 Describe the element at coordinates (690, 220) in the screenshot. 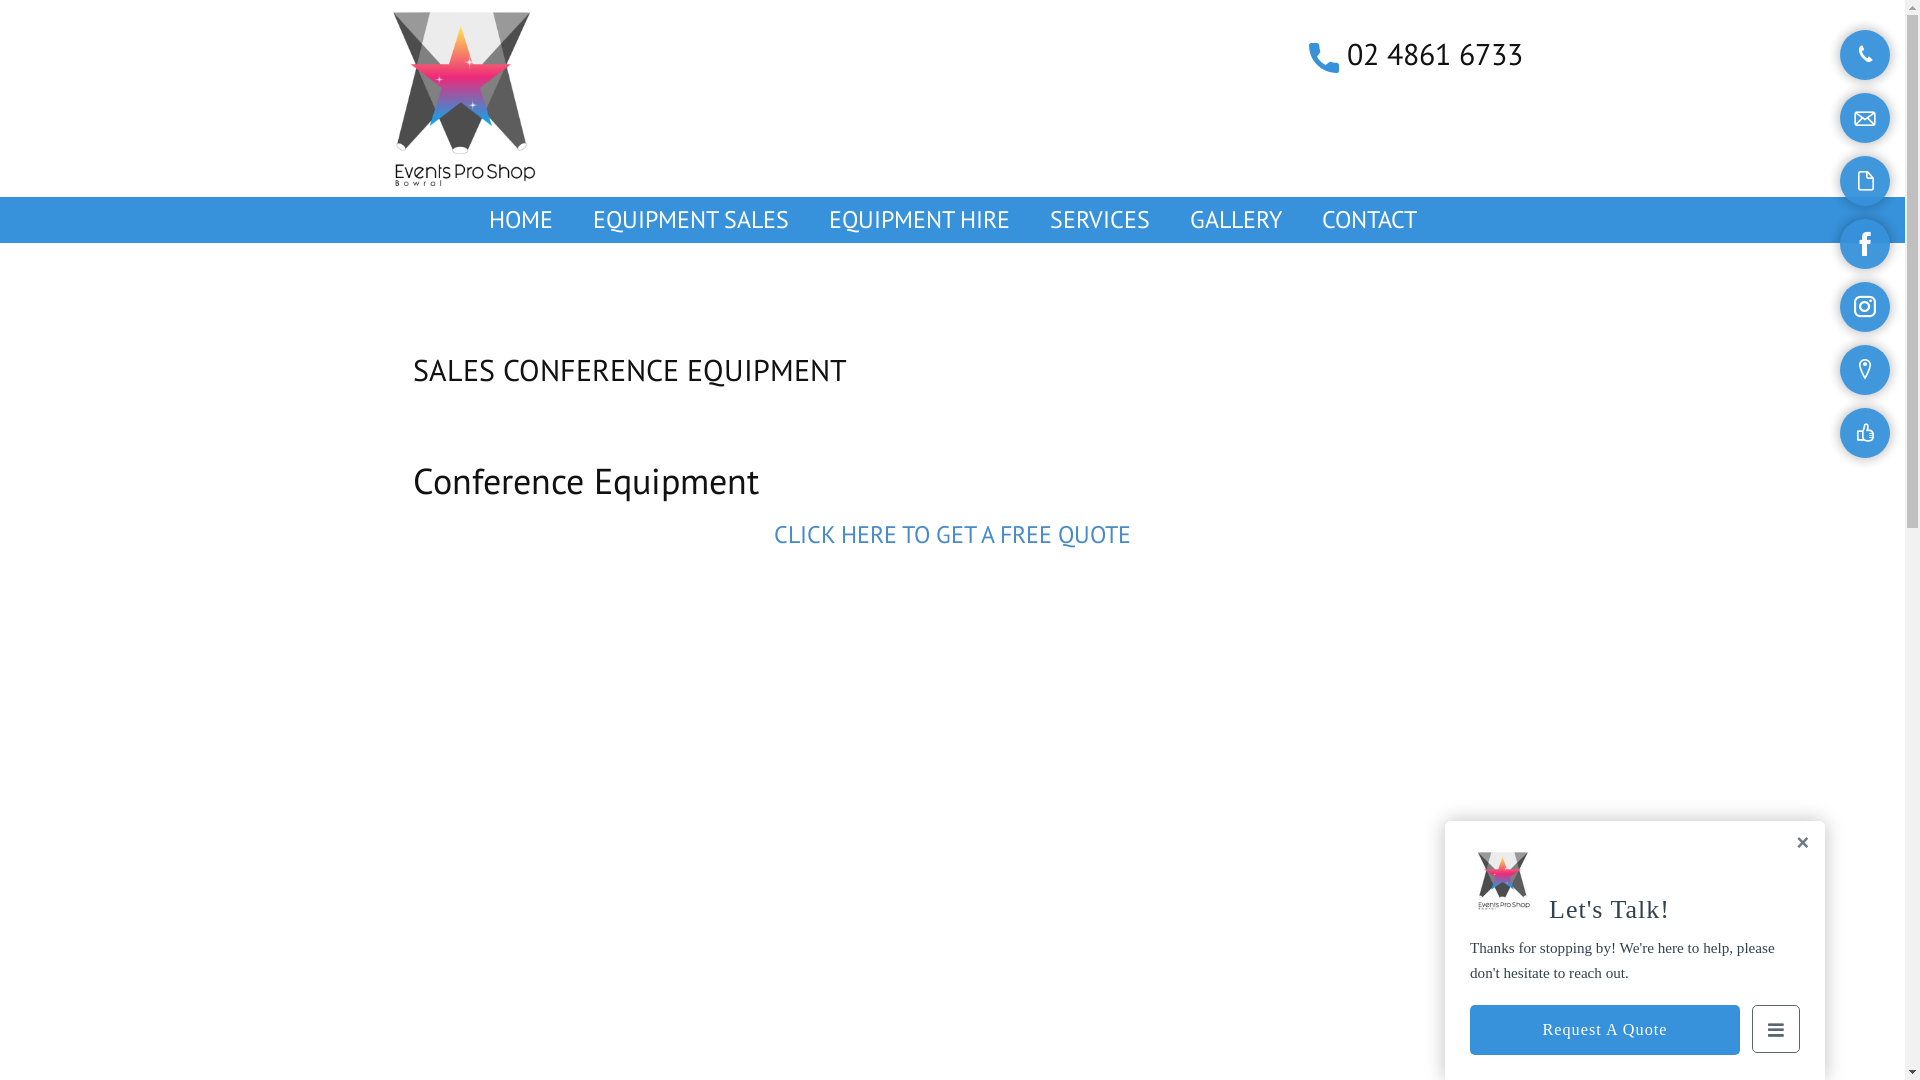

I see `EQUIPMENT SALES` at that location.